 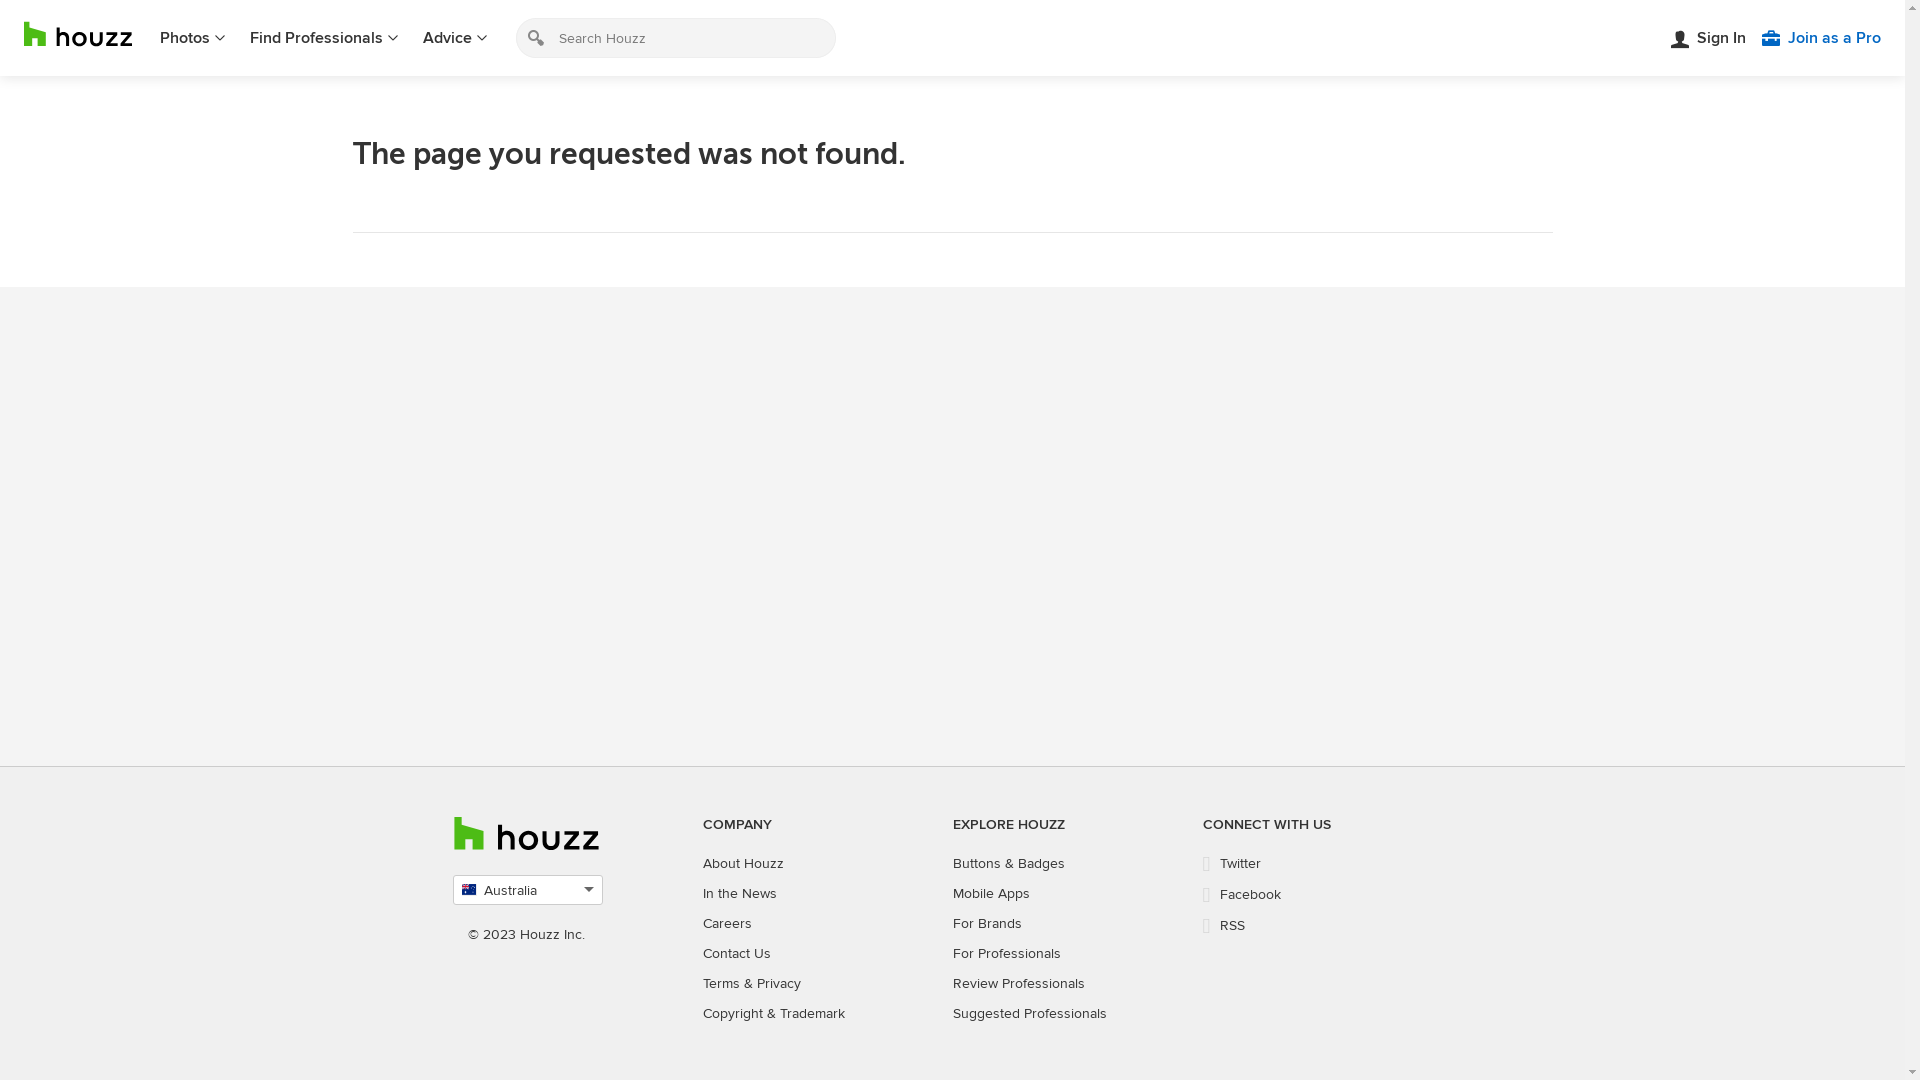 What do you see at coordinates (778, 984) in the screenshot?
I see `Privacy` at bounding box center [778, 984].